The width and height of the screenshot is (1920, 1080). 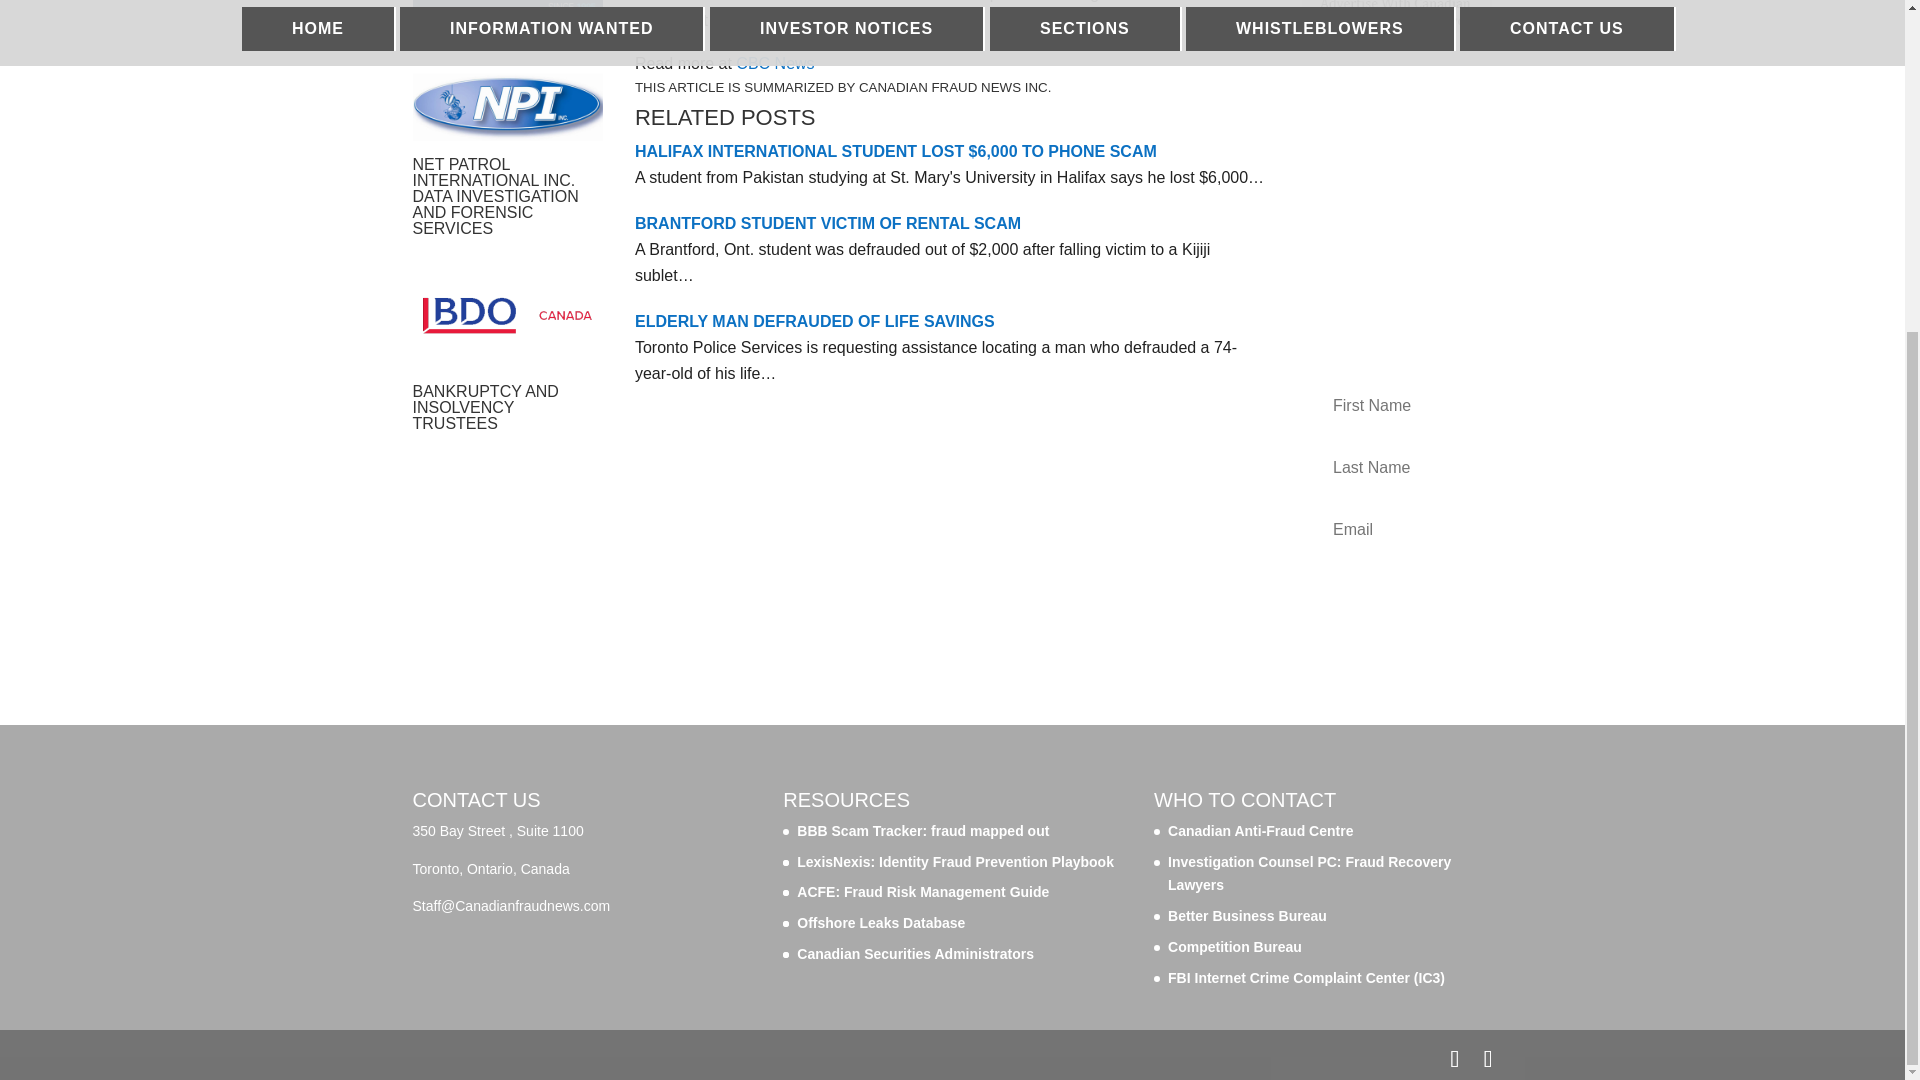 I want to click on Tom, so click(x=507, y=104).